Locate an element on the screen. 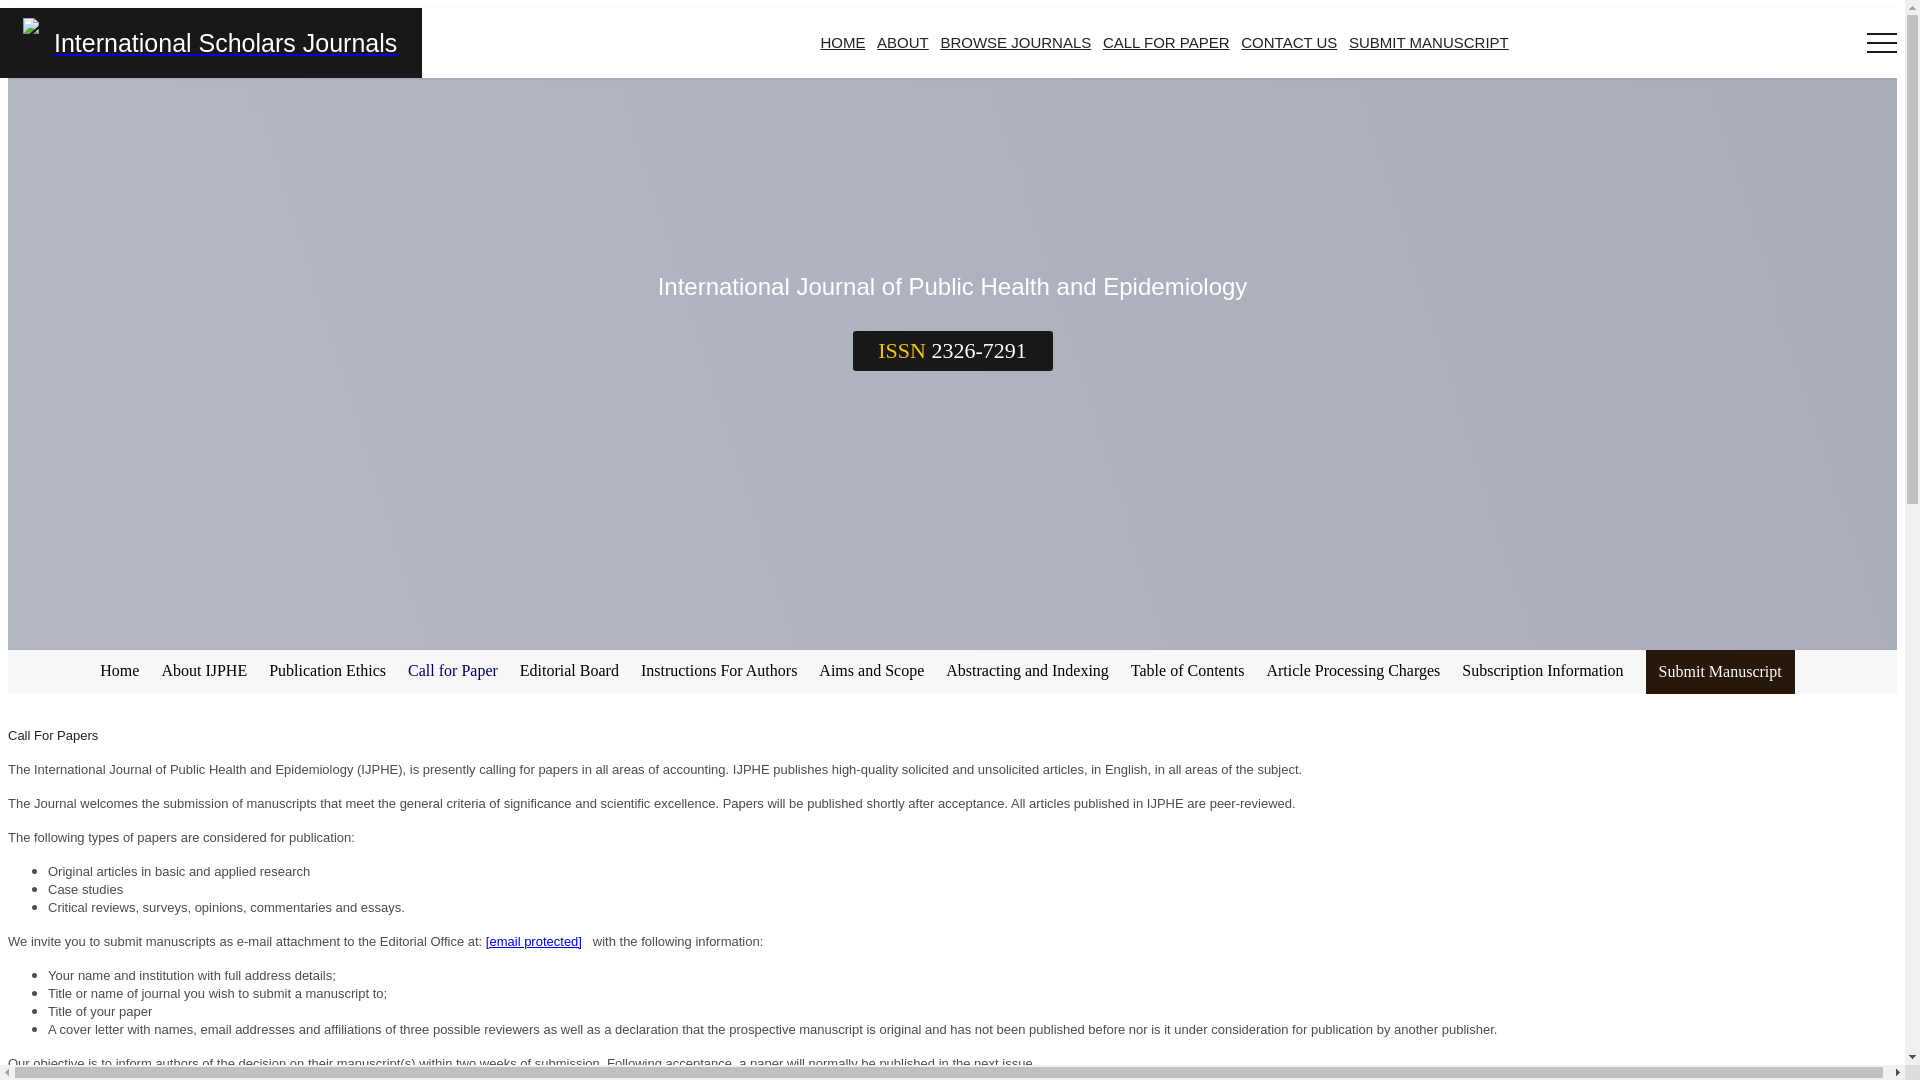 This screenshot has width=1920, height=1080. ABOUT is located at coordinates (903, 42).